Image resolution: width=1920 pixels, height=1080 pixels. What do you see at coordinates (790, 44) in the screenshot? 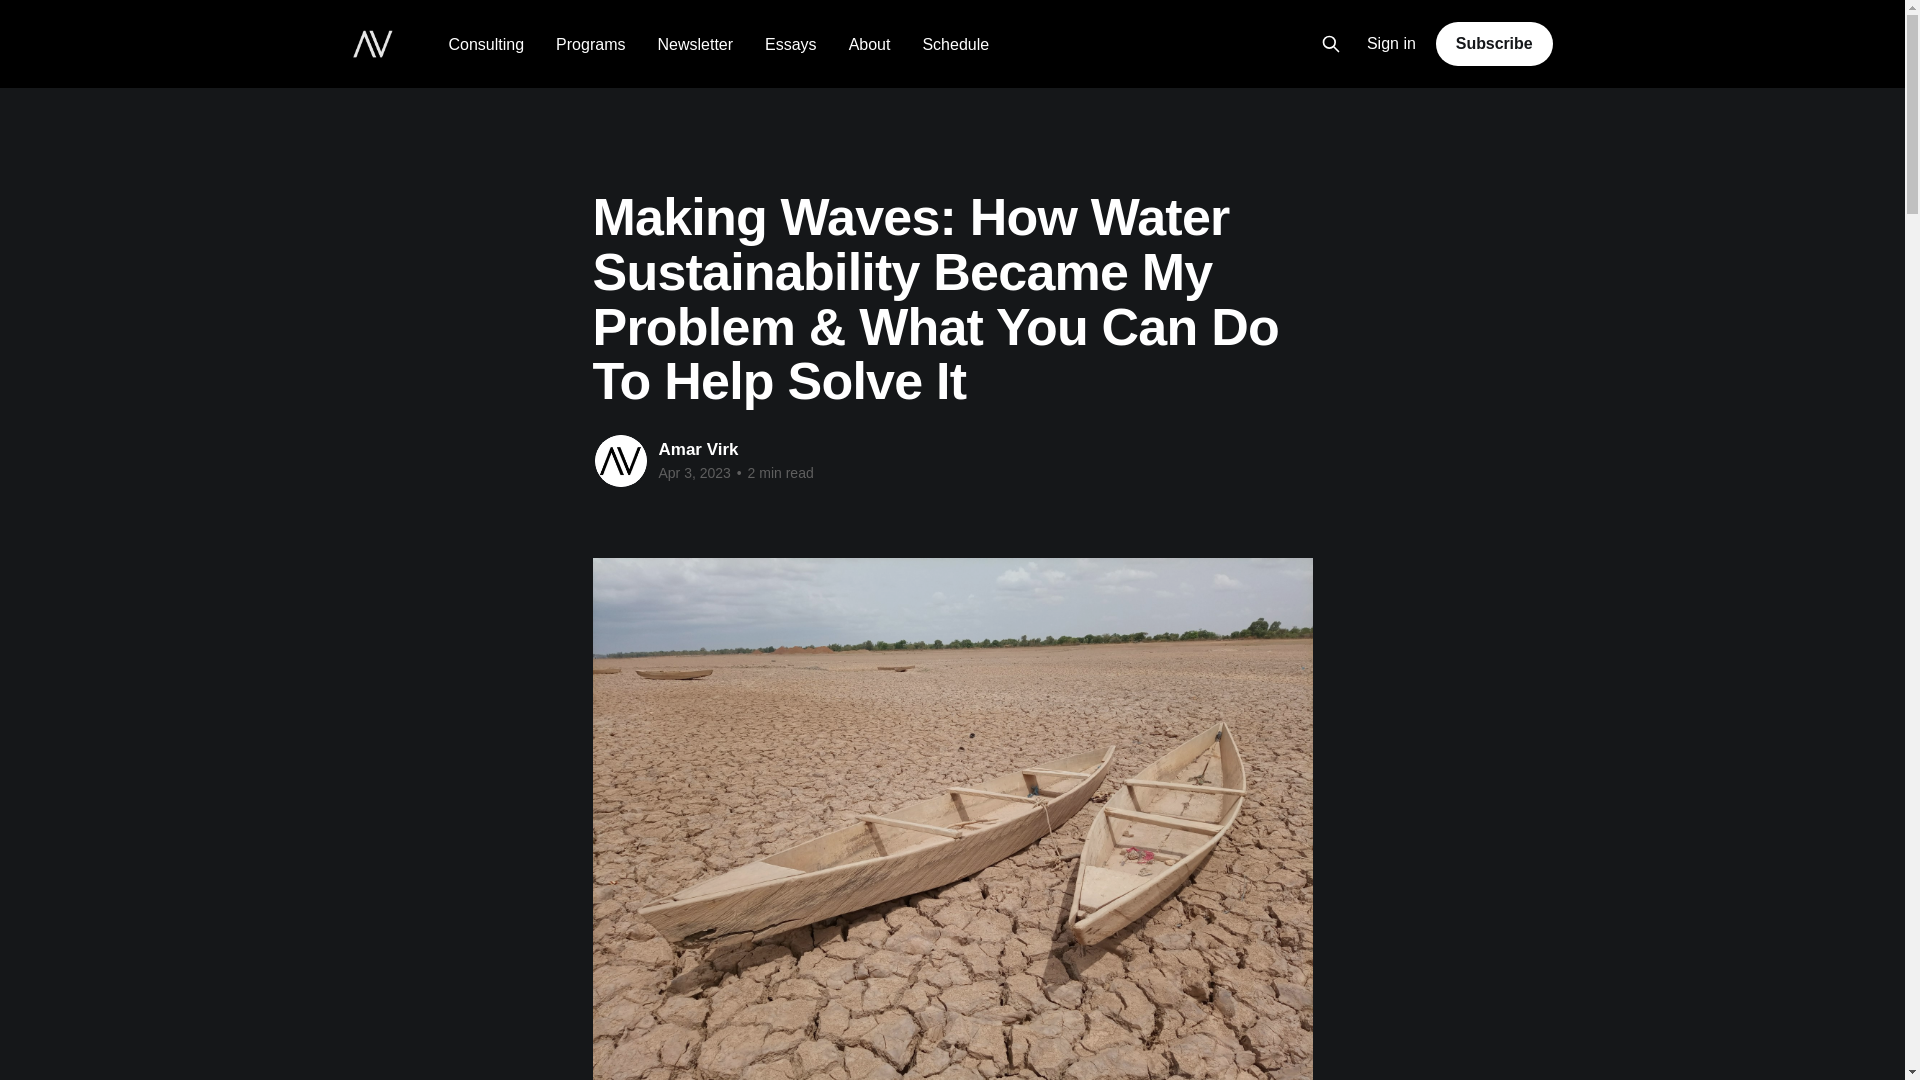
I see `Essays` at bounding box center [790, 44].